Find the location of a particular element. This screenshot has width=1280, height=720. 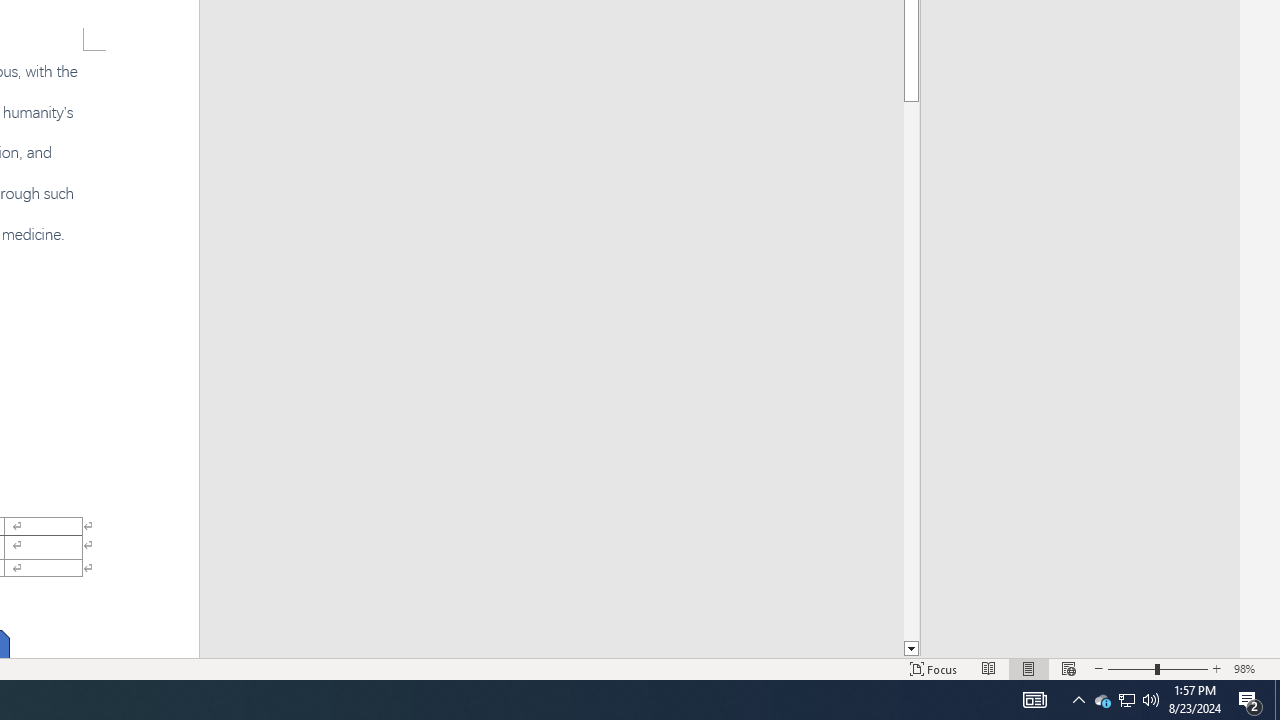

Page down is located at coordinates (911, 371).